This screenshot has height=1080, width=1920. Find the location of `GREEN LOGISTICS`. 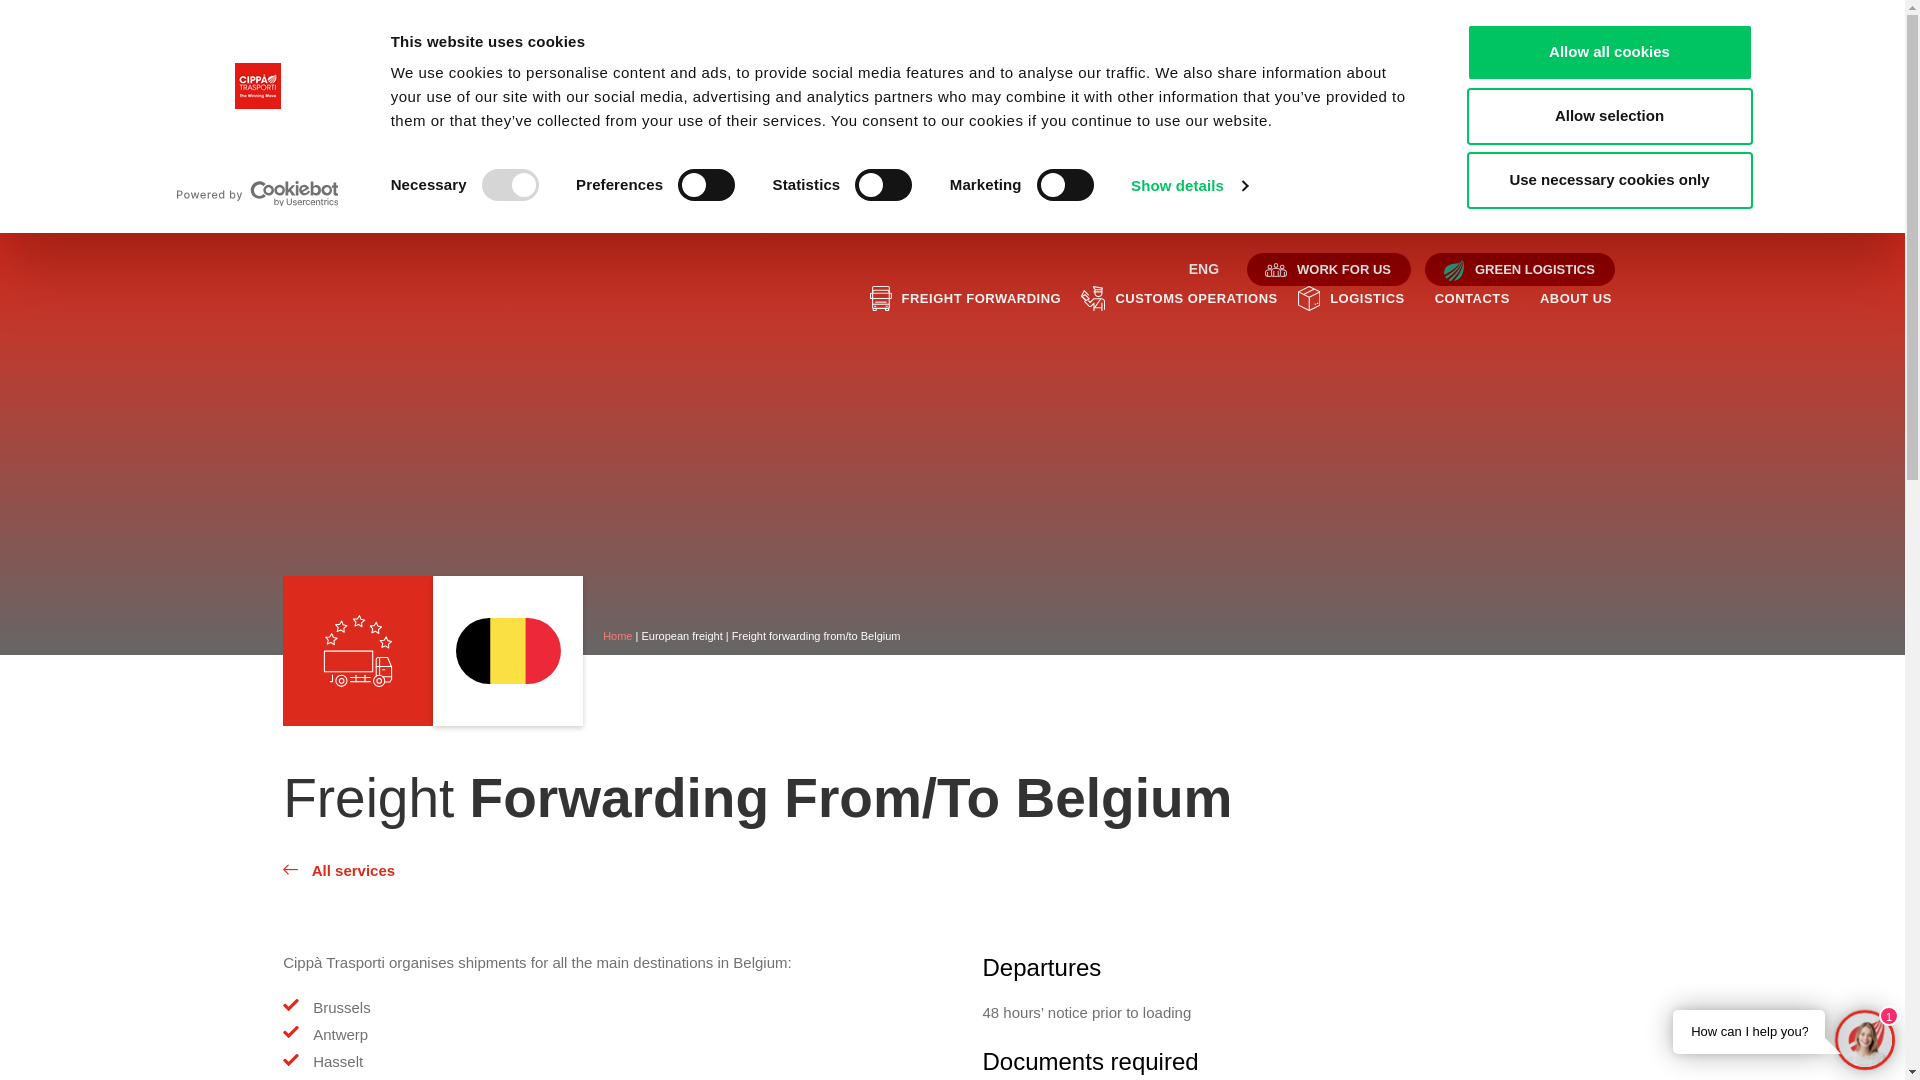

GREEN LOGISTICS is located at coordinates (1520, 270).